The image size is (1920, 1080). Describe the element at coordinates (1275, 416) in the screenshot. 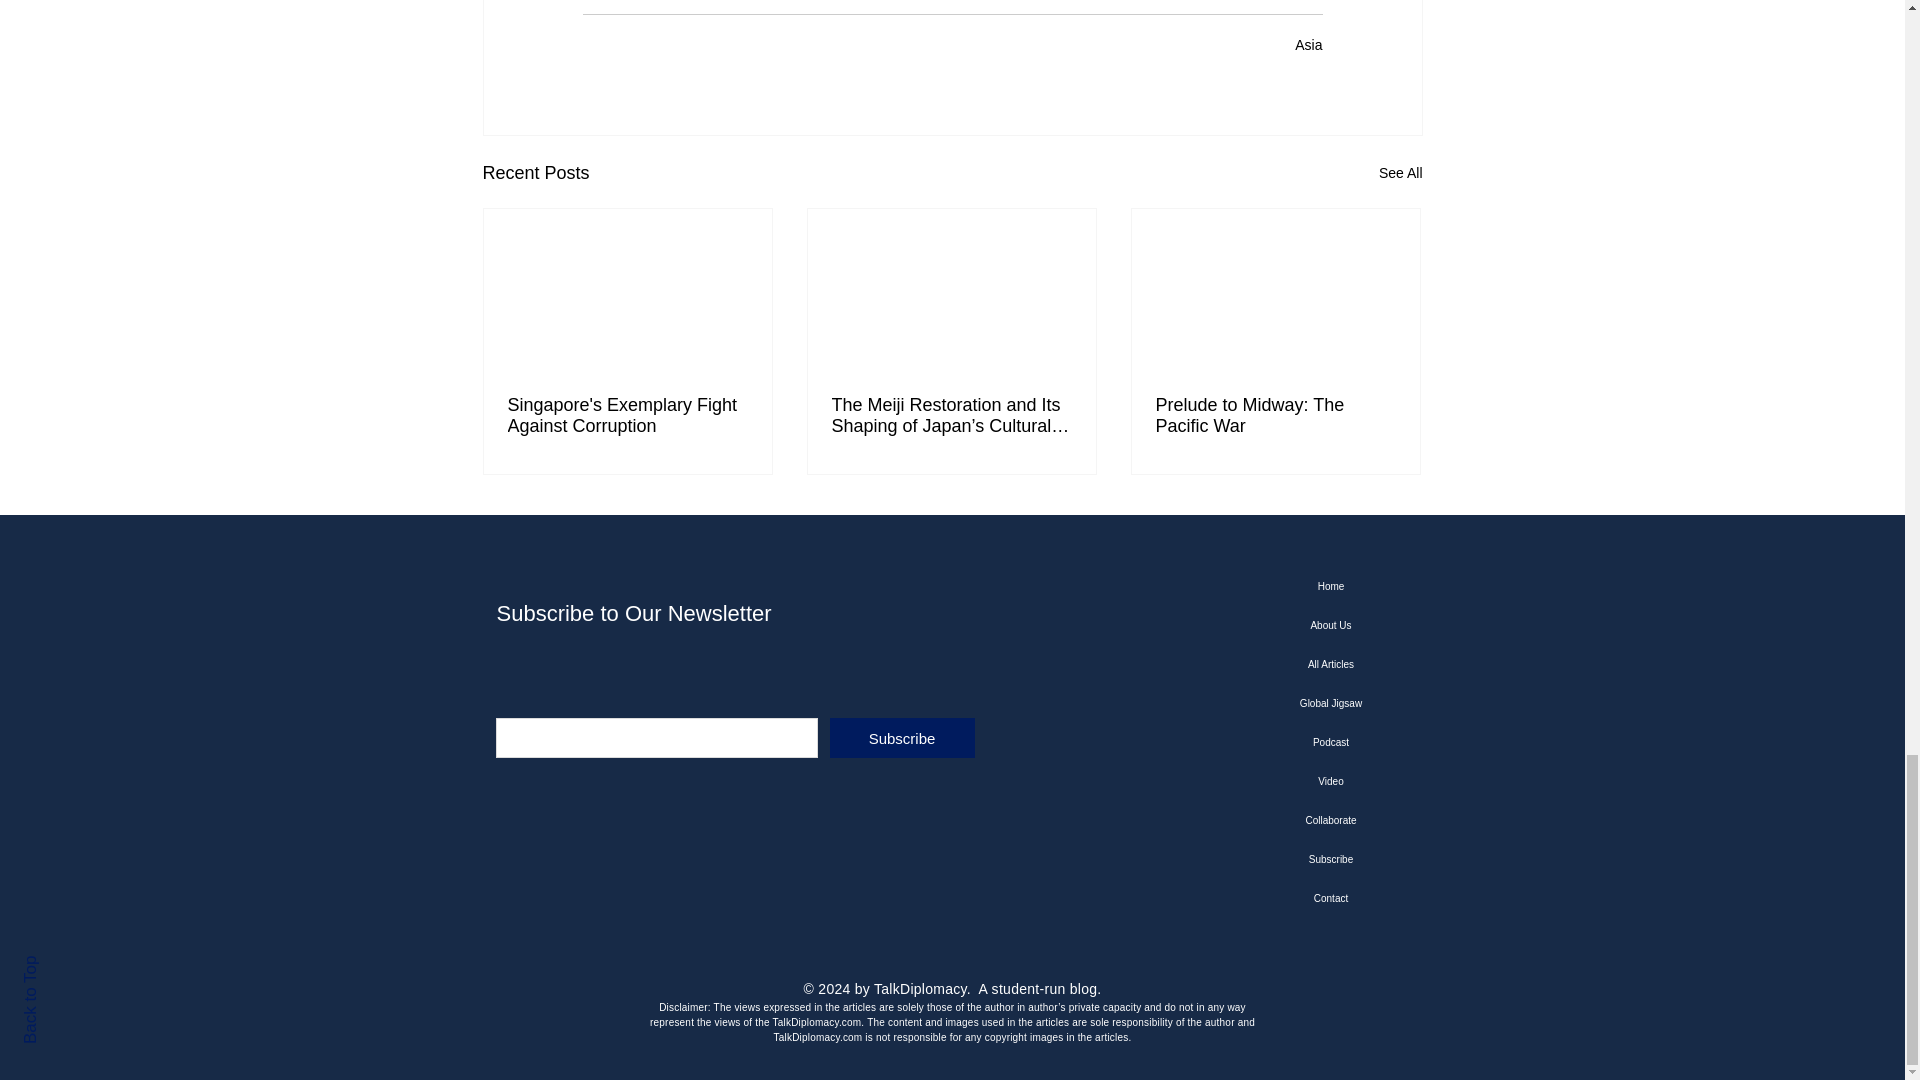

I see `Prelude to Midway: The Pacific War` at that location.